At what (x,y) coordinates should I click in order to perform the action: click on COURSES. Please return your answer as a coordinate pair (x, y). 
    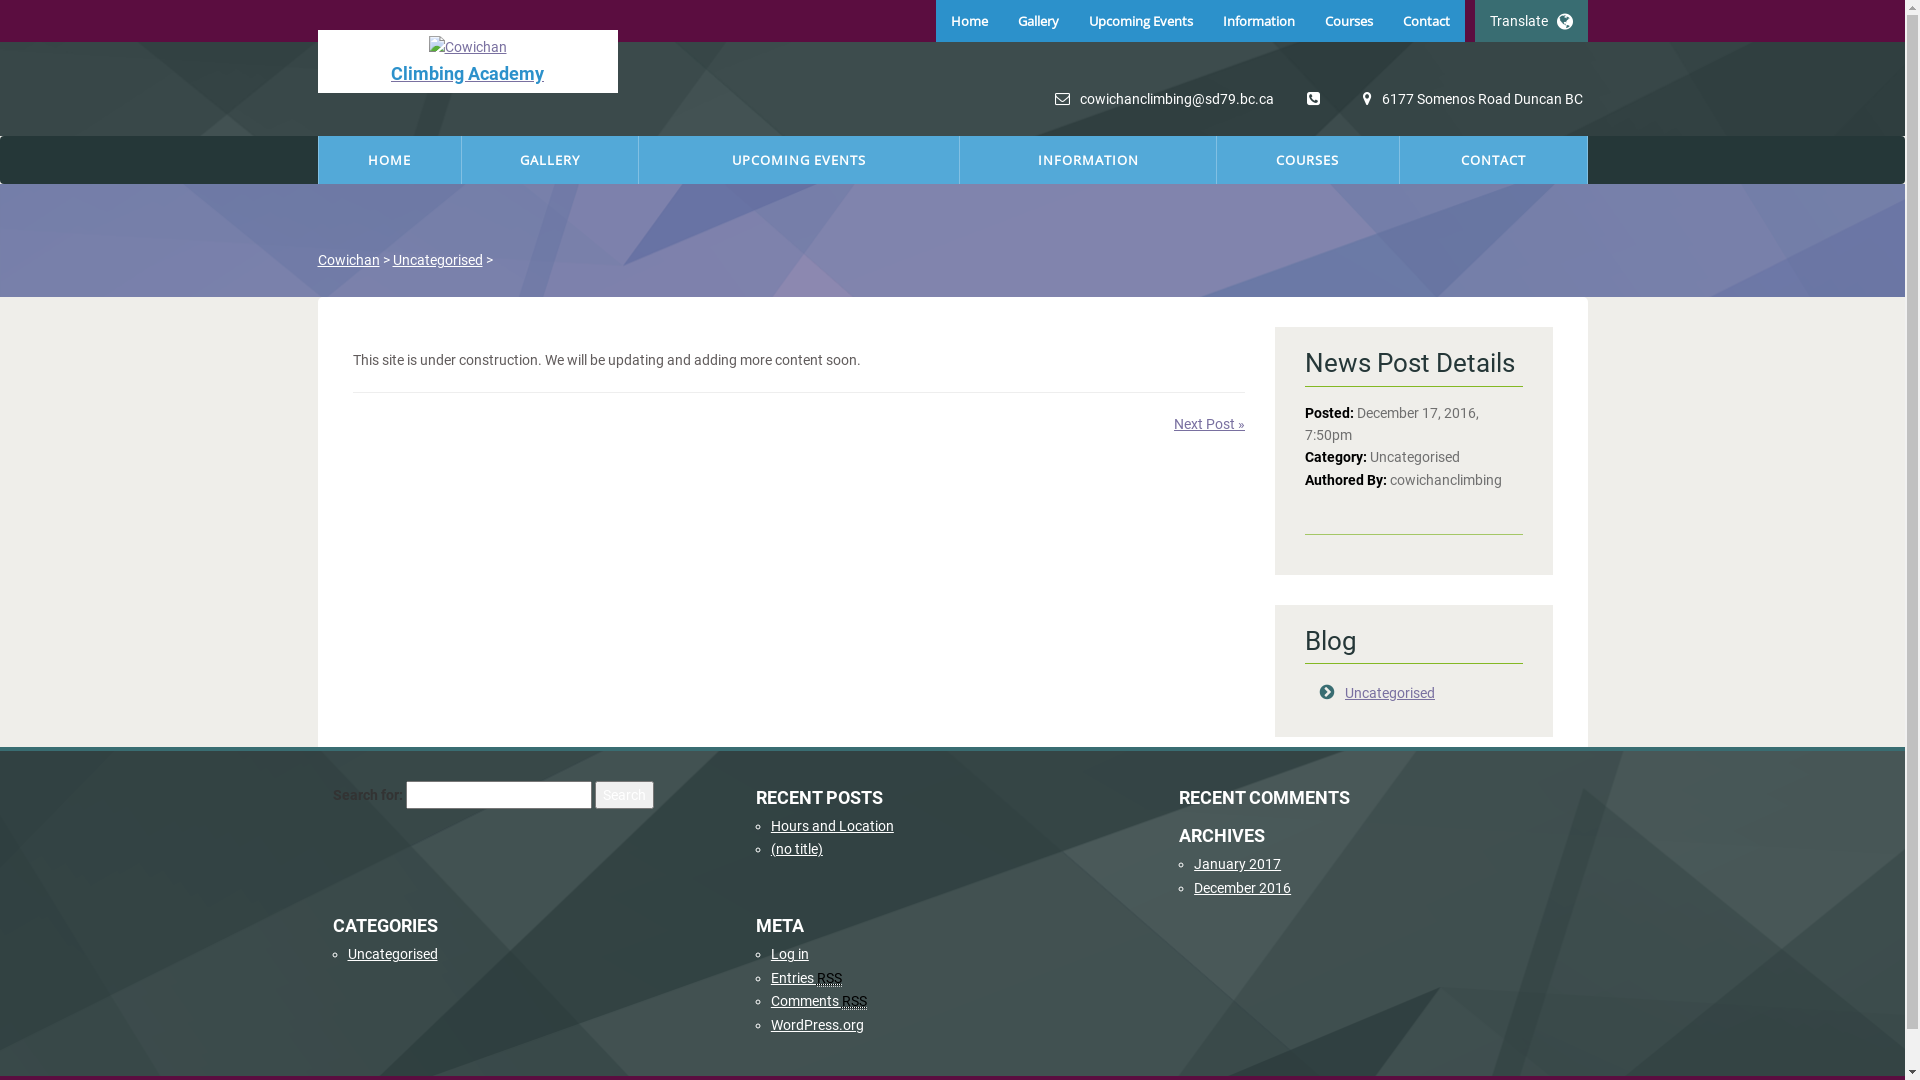
    Looking at the image, I should click on (1308, 160).